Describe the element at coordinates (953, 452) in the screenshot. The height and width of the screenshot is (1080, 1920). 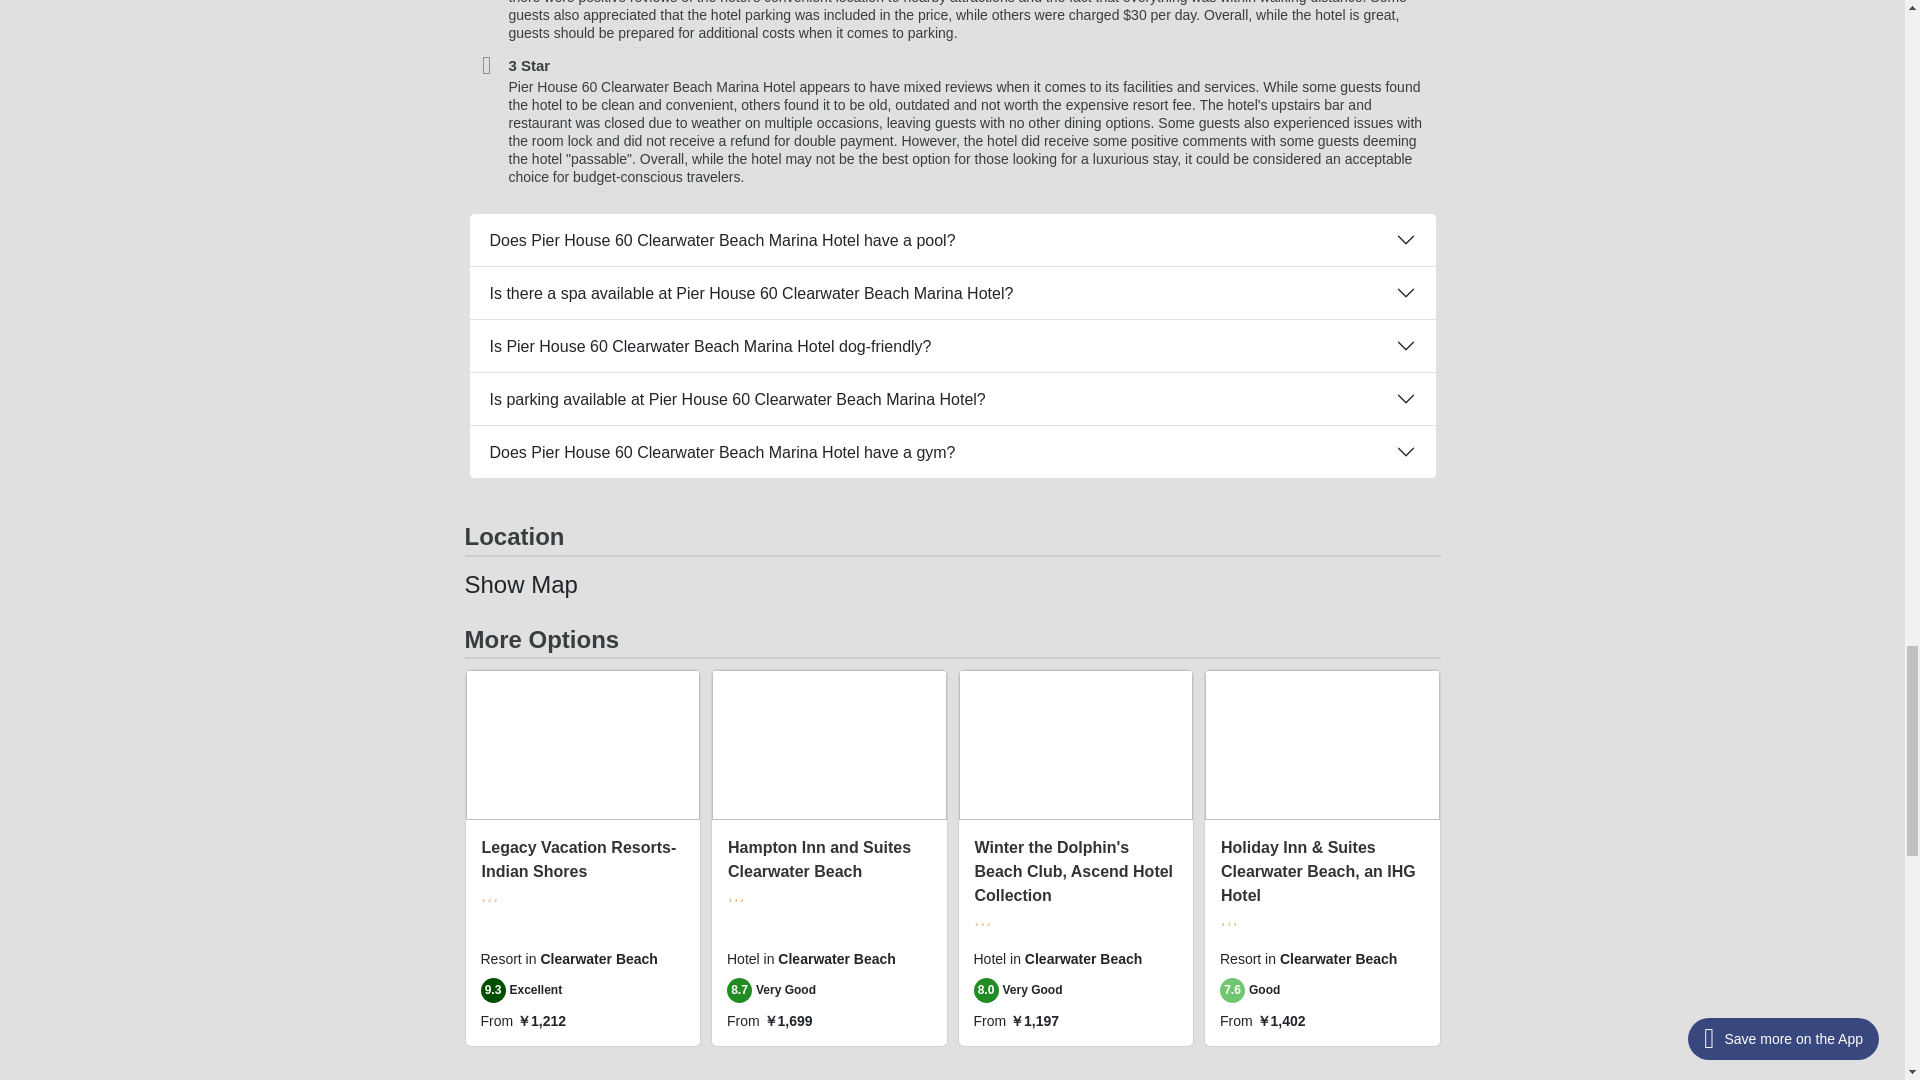
I see `Does Pier House 60 Clearwater Beach Marina Hotel have a gym?` at that location.